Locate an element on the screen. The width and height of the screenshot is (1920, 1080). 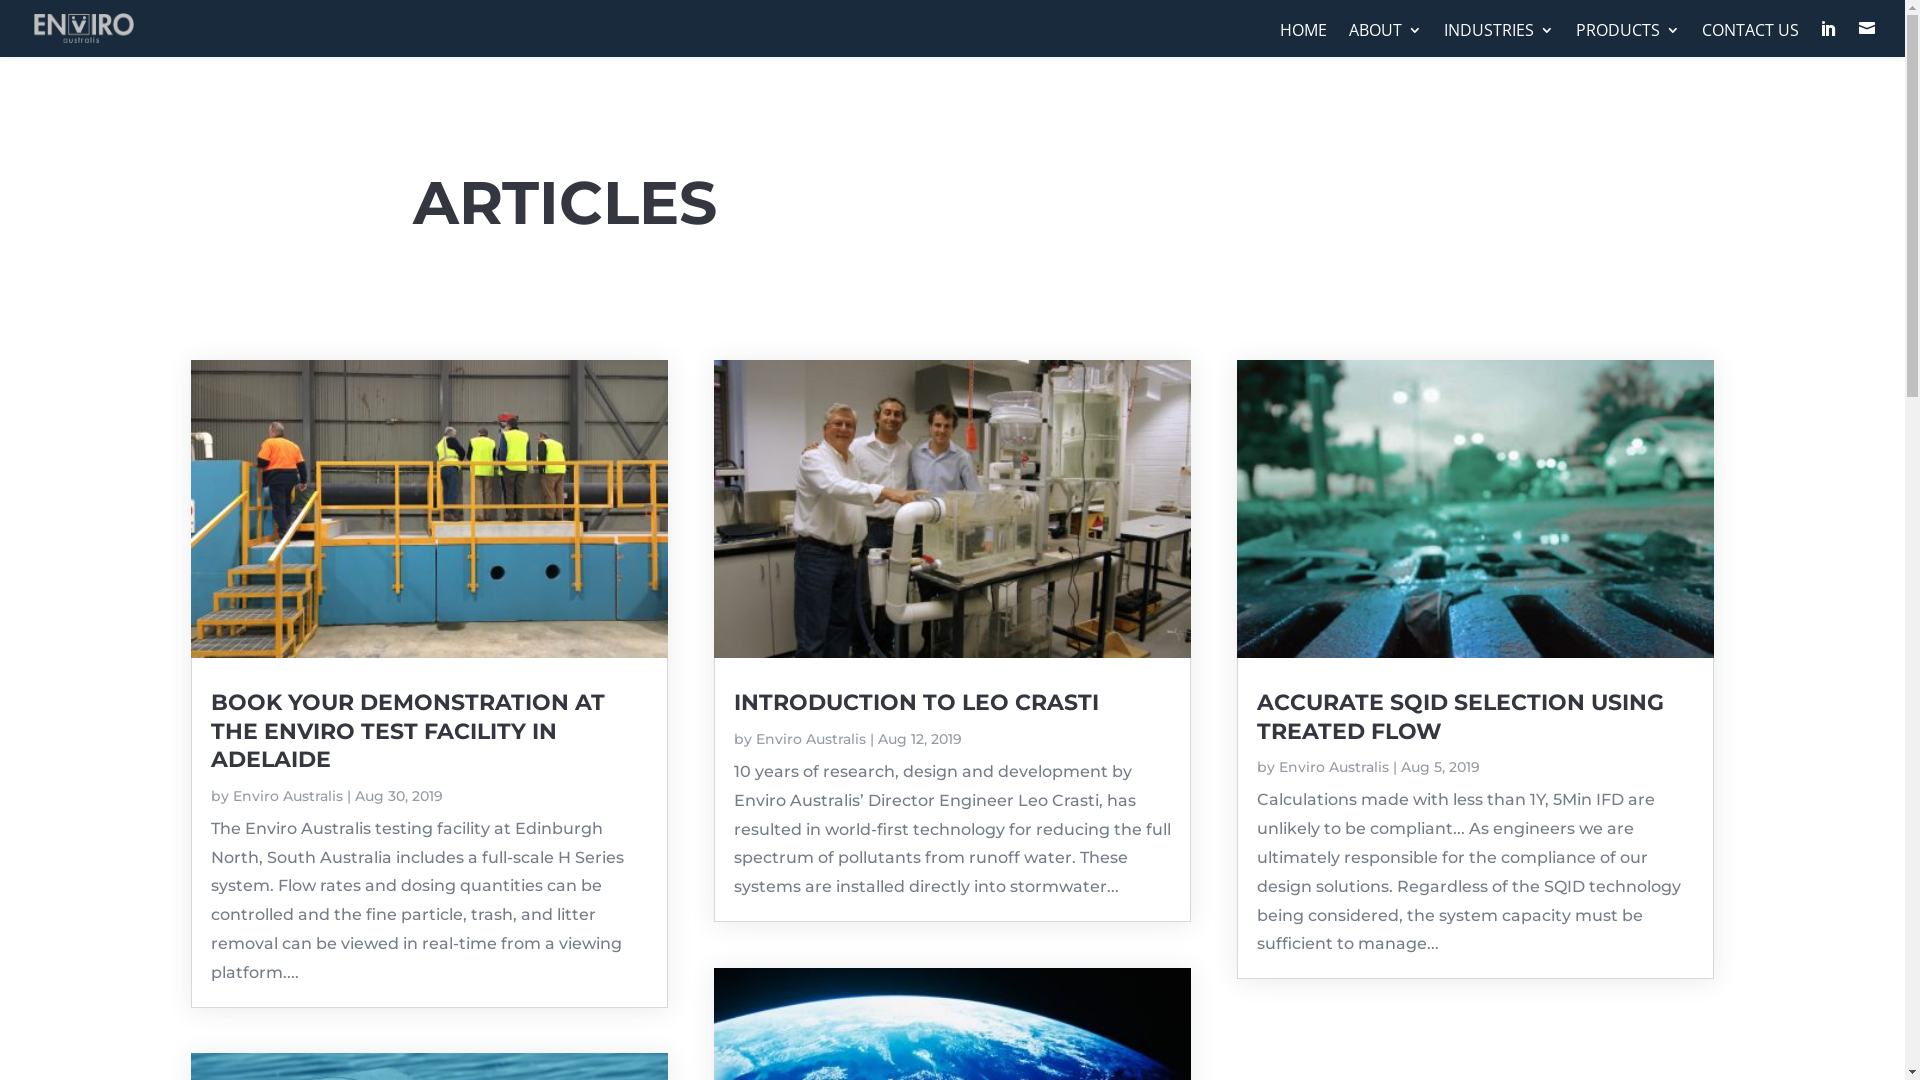
CONTACT US is located at coordinates (1750, 40).